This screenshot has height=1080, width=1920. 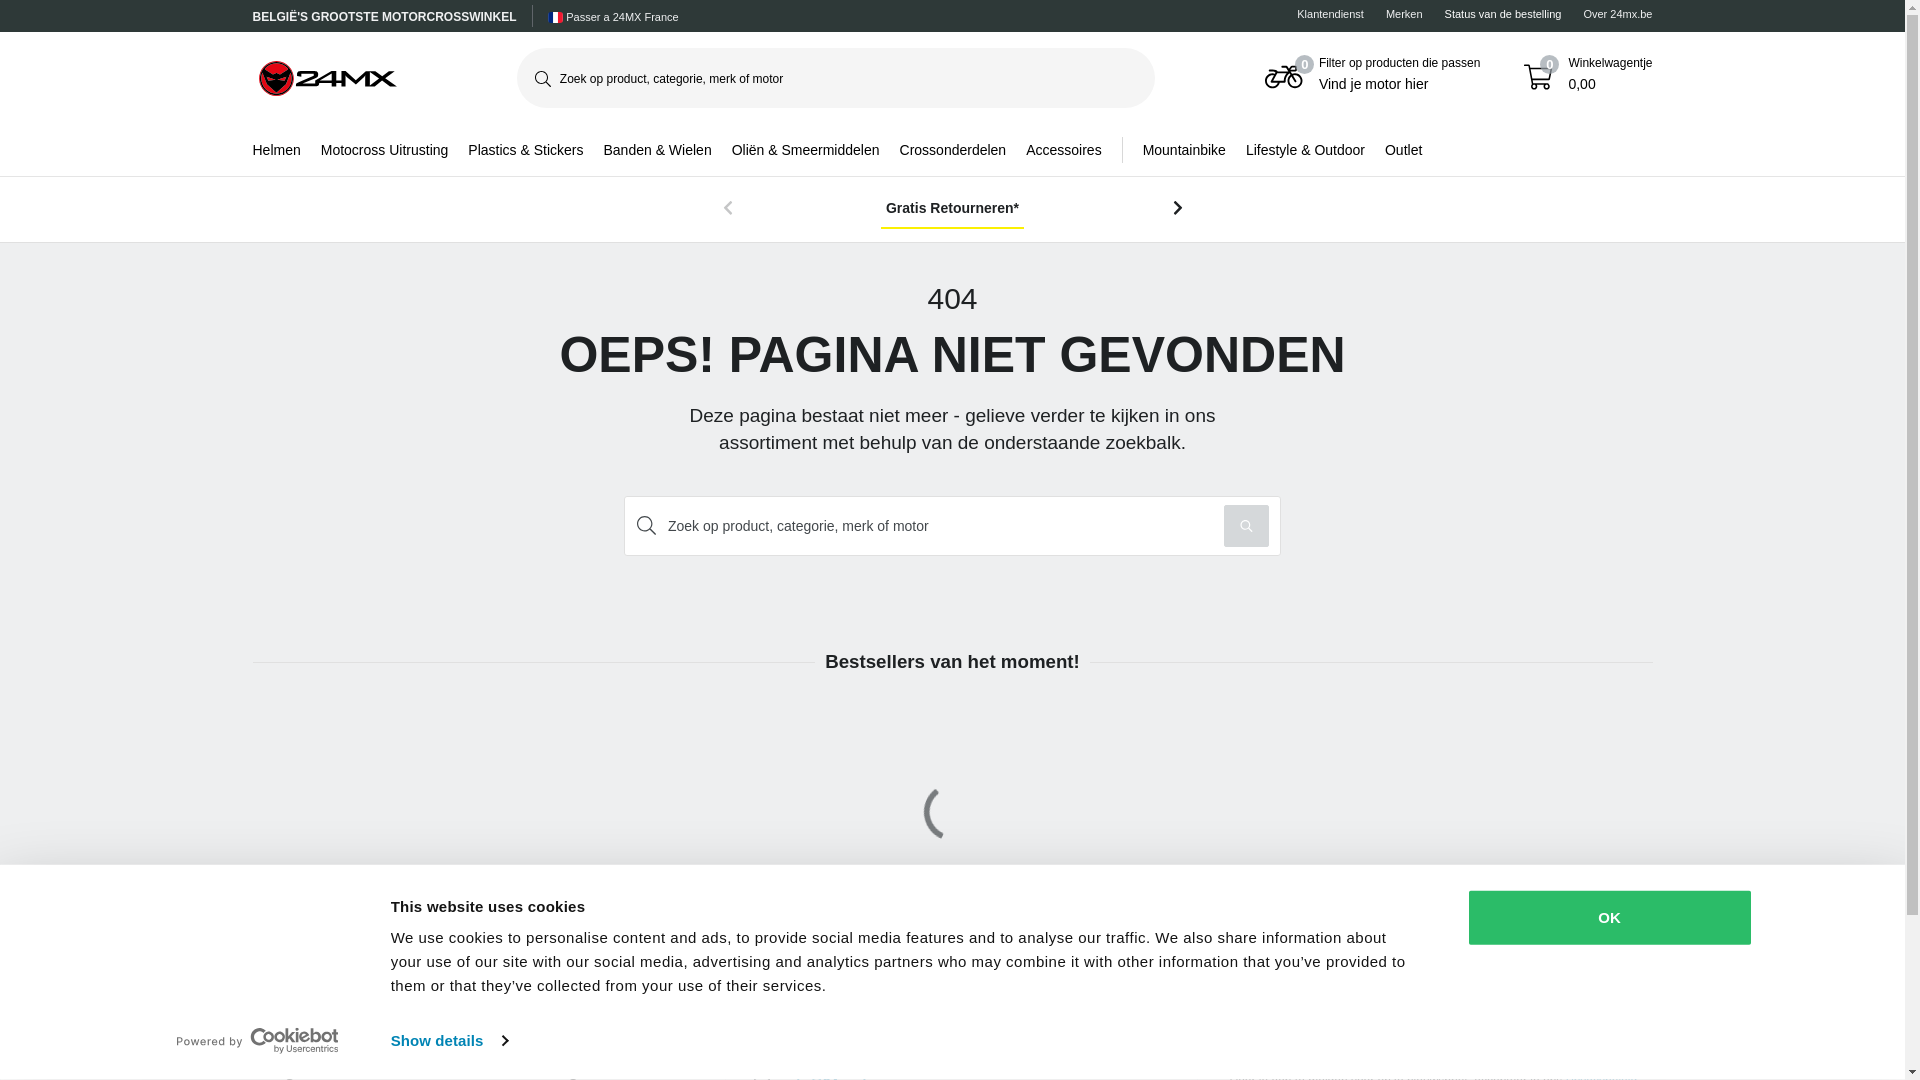 What do you see at coordinates (562, 1038) in the screenshot?
I see `Herroepingsrecht` at bounding box center [562, 1038].